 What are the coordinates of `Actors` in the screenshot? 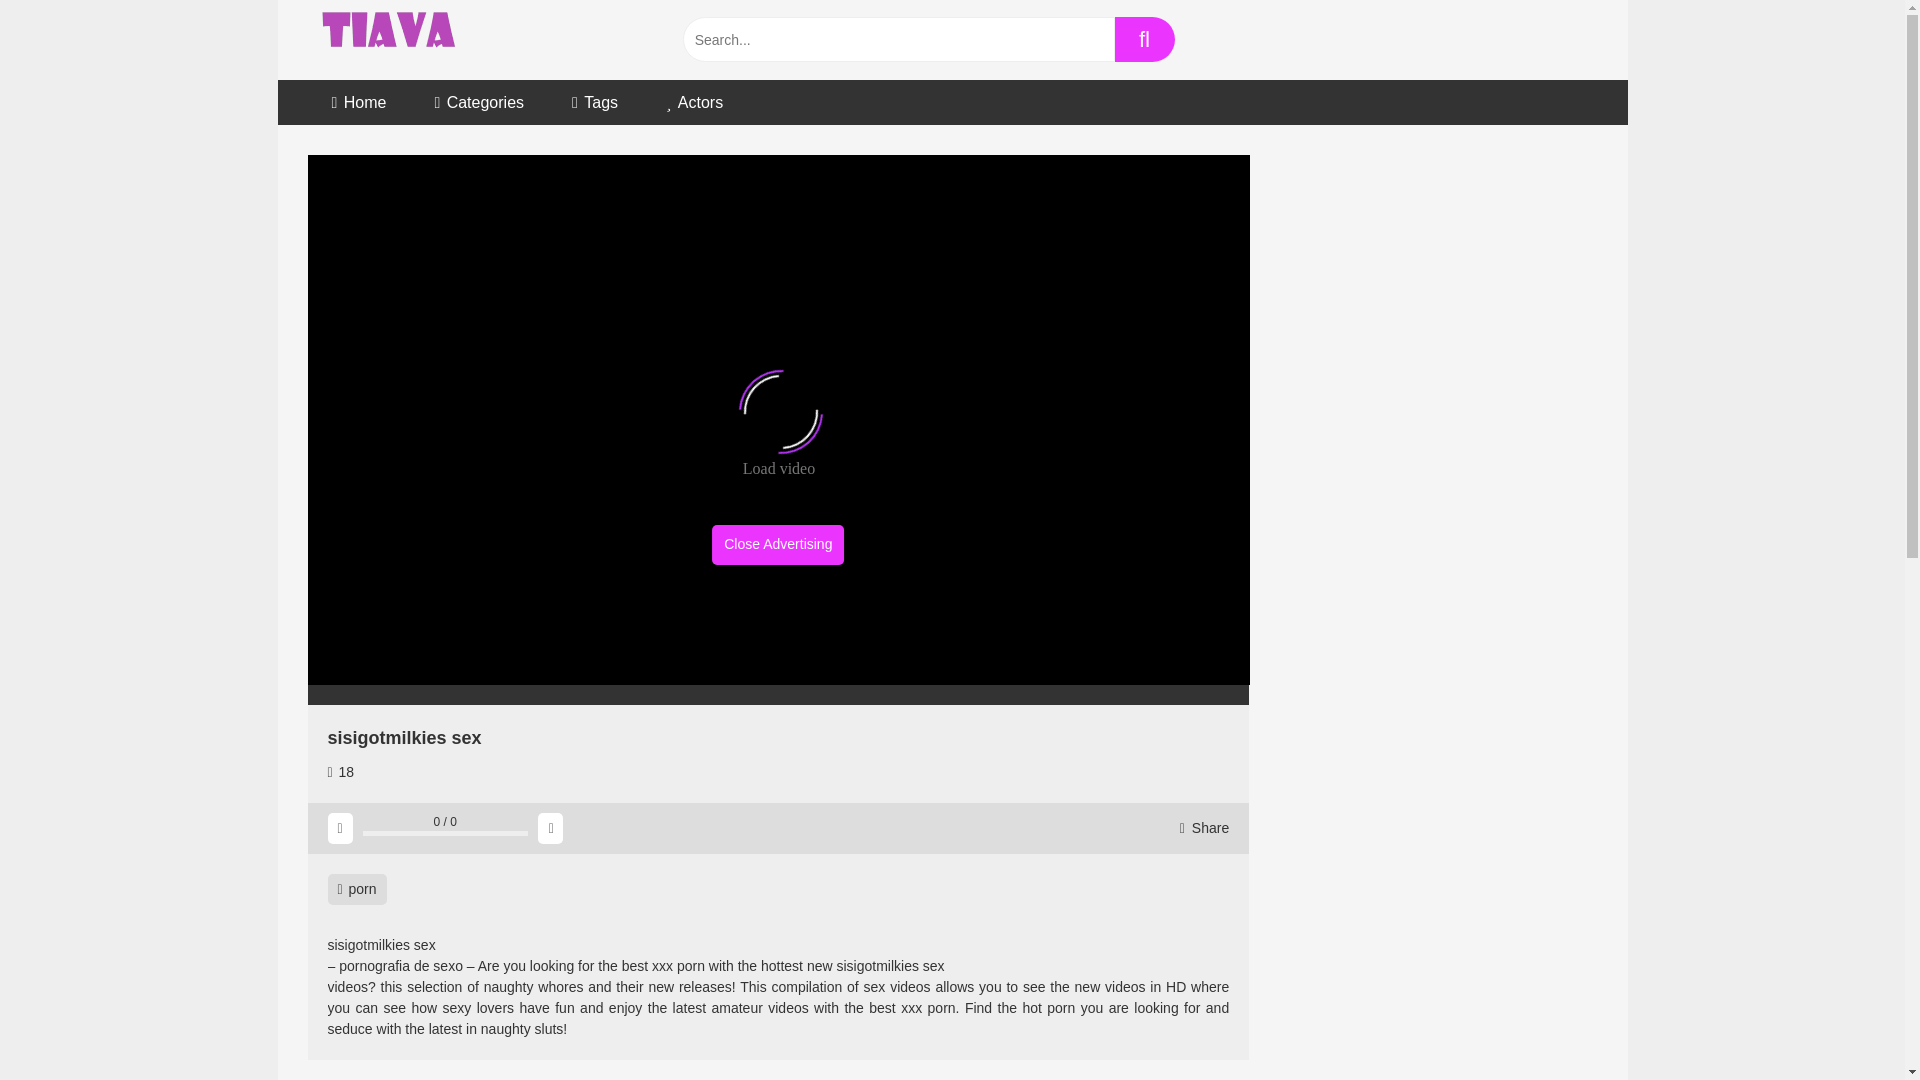 It's located at (694, 102).